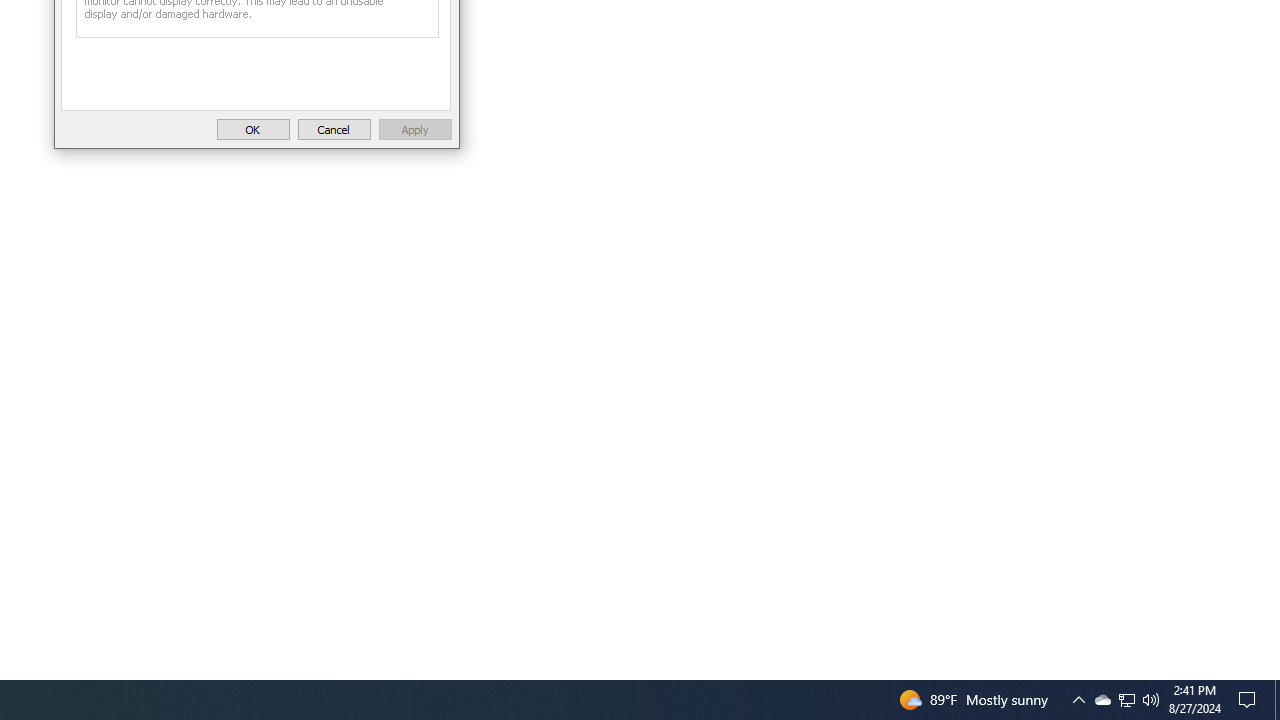 This screenshot has height=720, width=1280. Describe the element at coordinates (253, 130) in the screenshot. I see `Show desktop` at that location.